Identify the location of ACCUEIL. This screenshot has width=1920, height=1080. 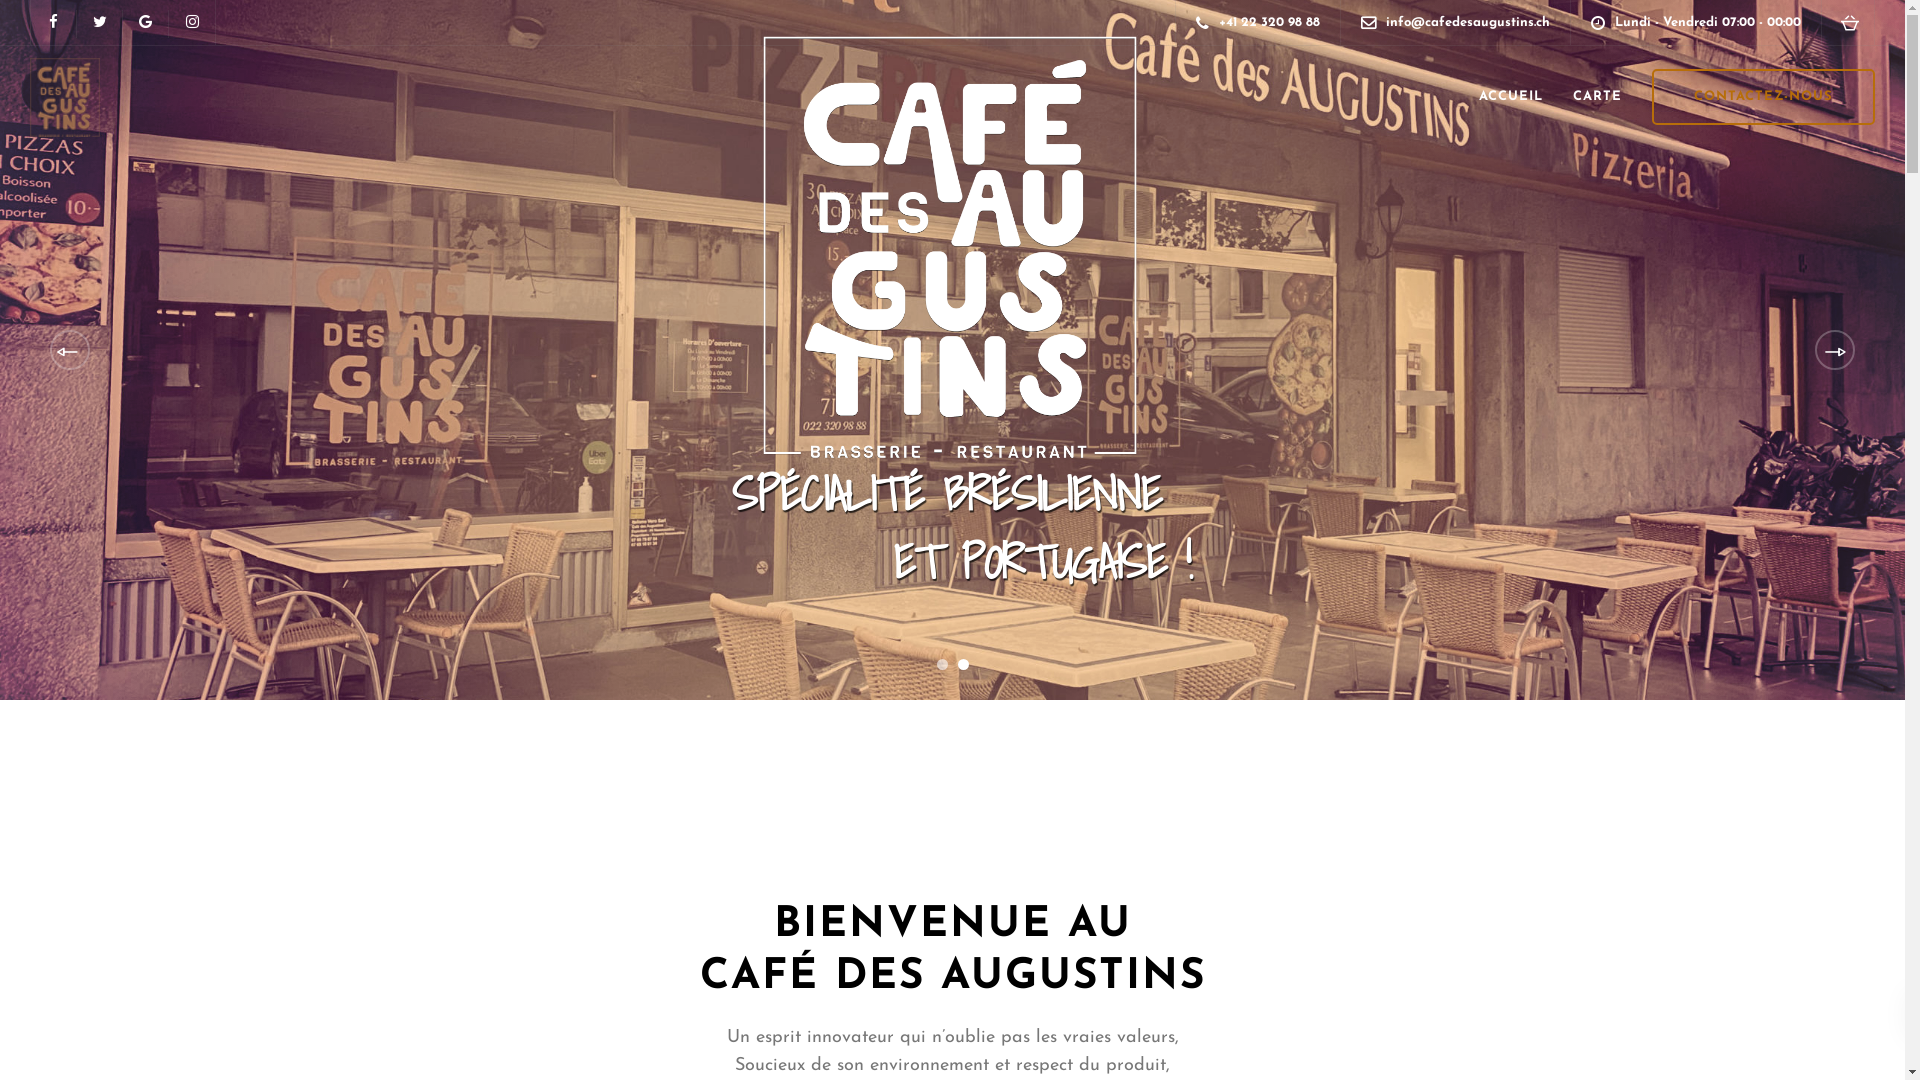
(1511, 96).